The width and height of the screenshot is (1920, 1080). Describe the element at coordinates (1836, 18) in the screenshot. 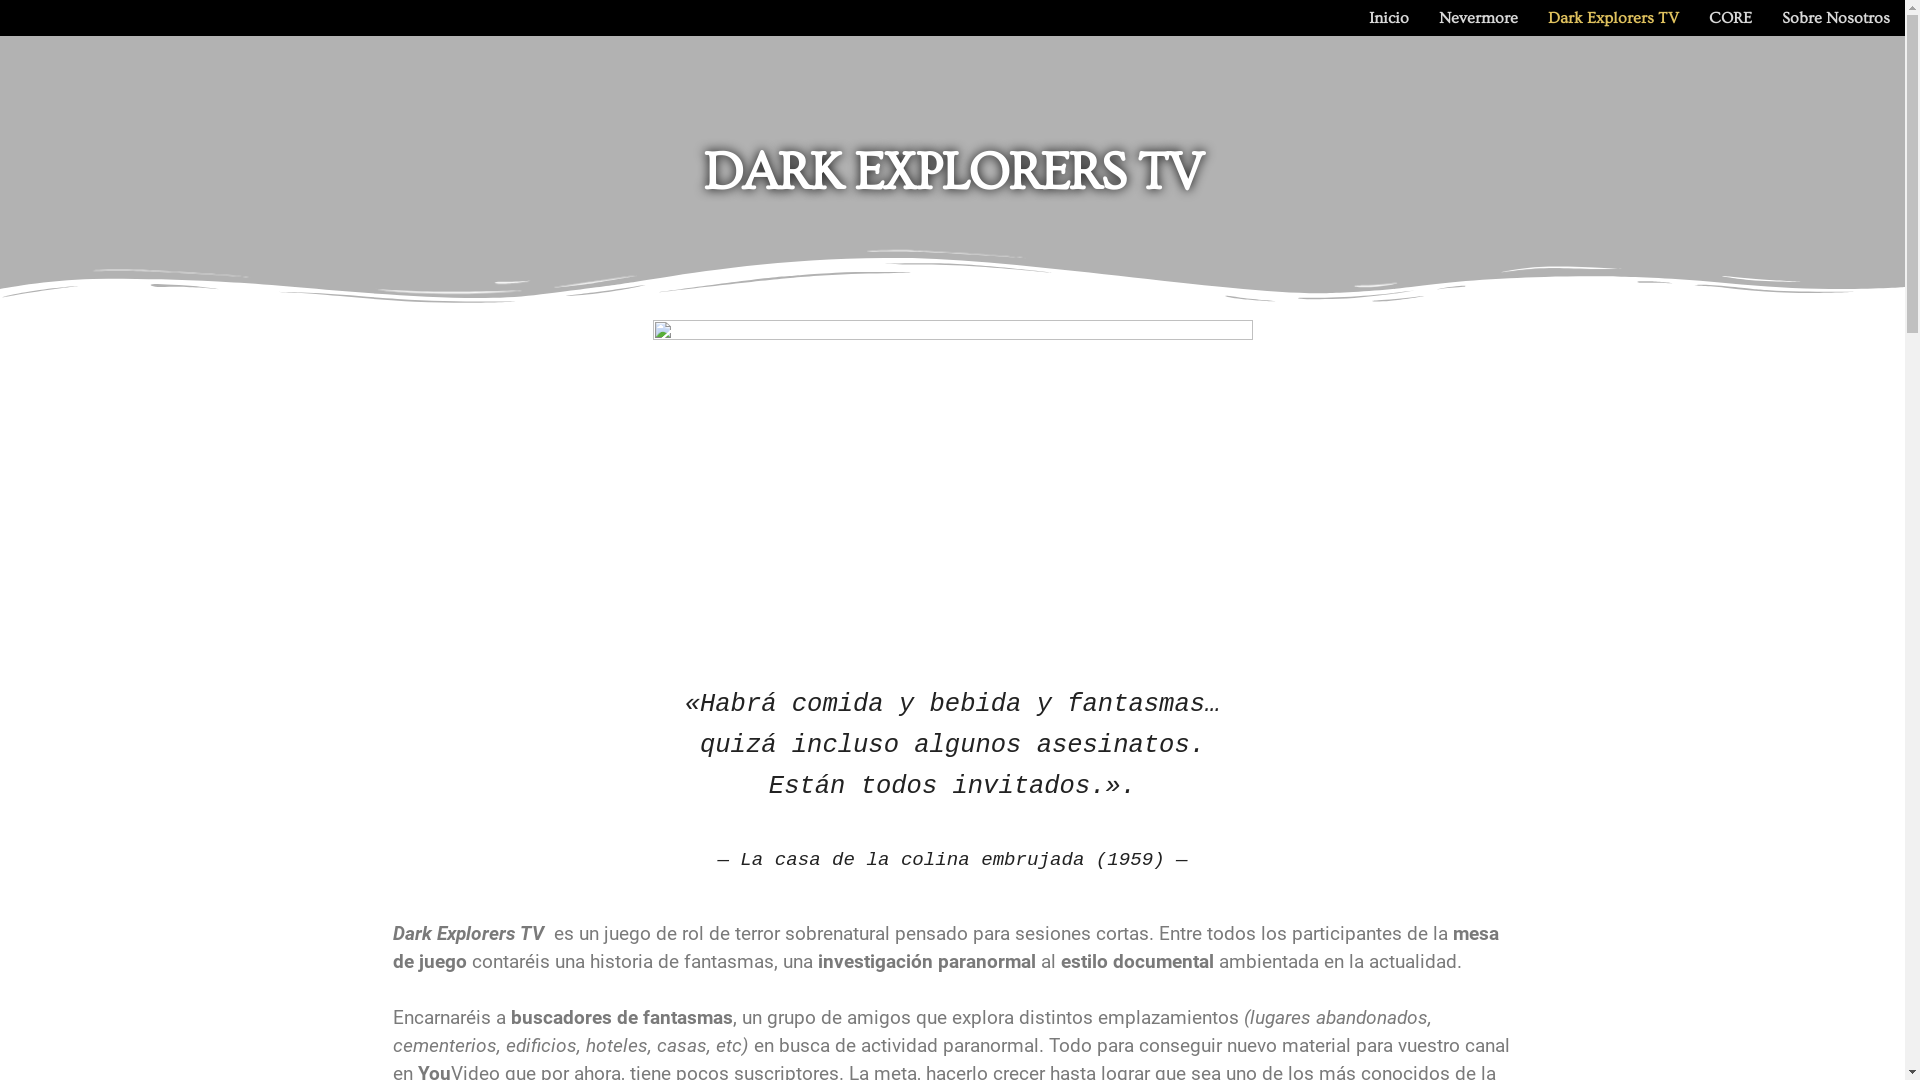

I see `Sobre Nosotros` at that location.